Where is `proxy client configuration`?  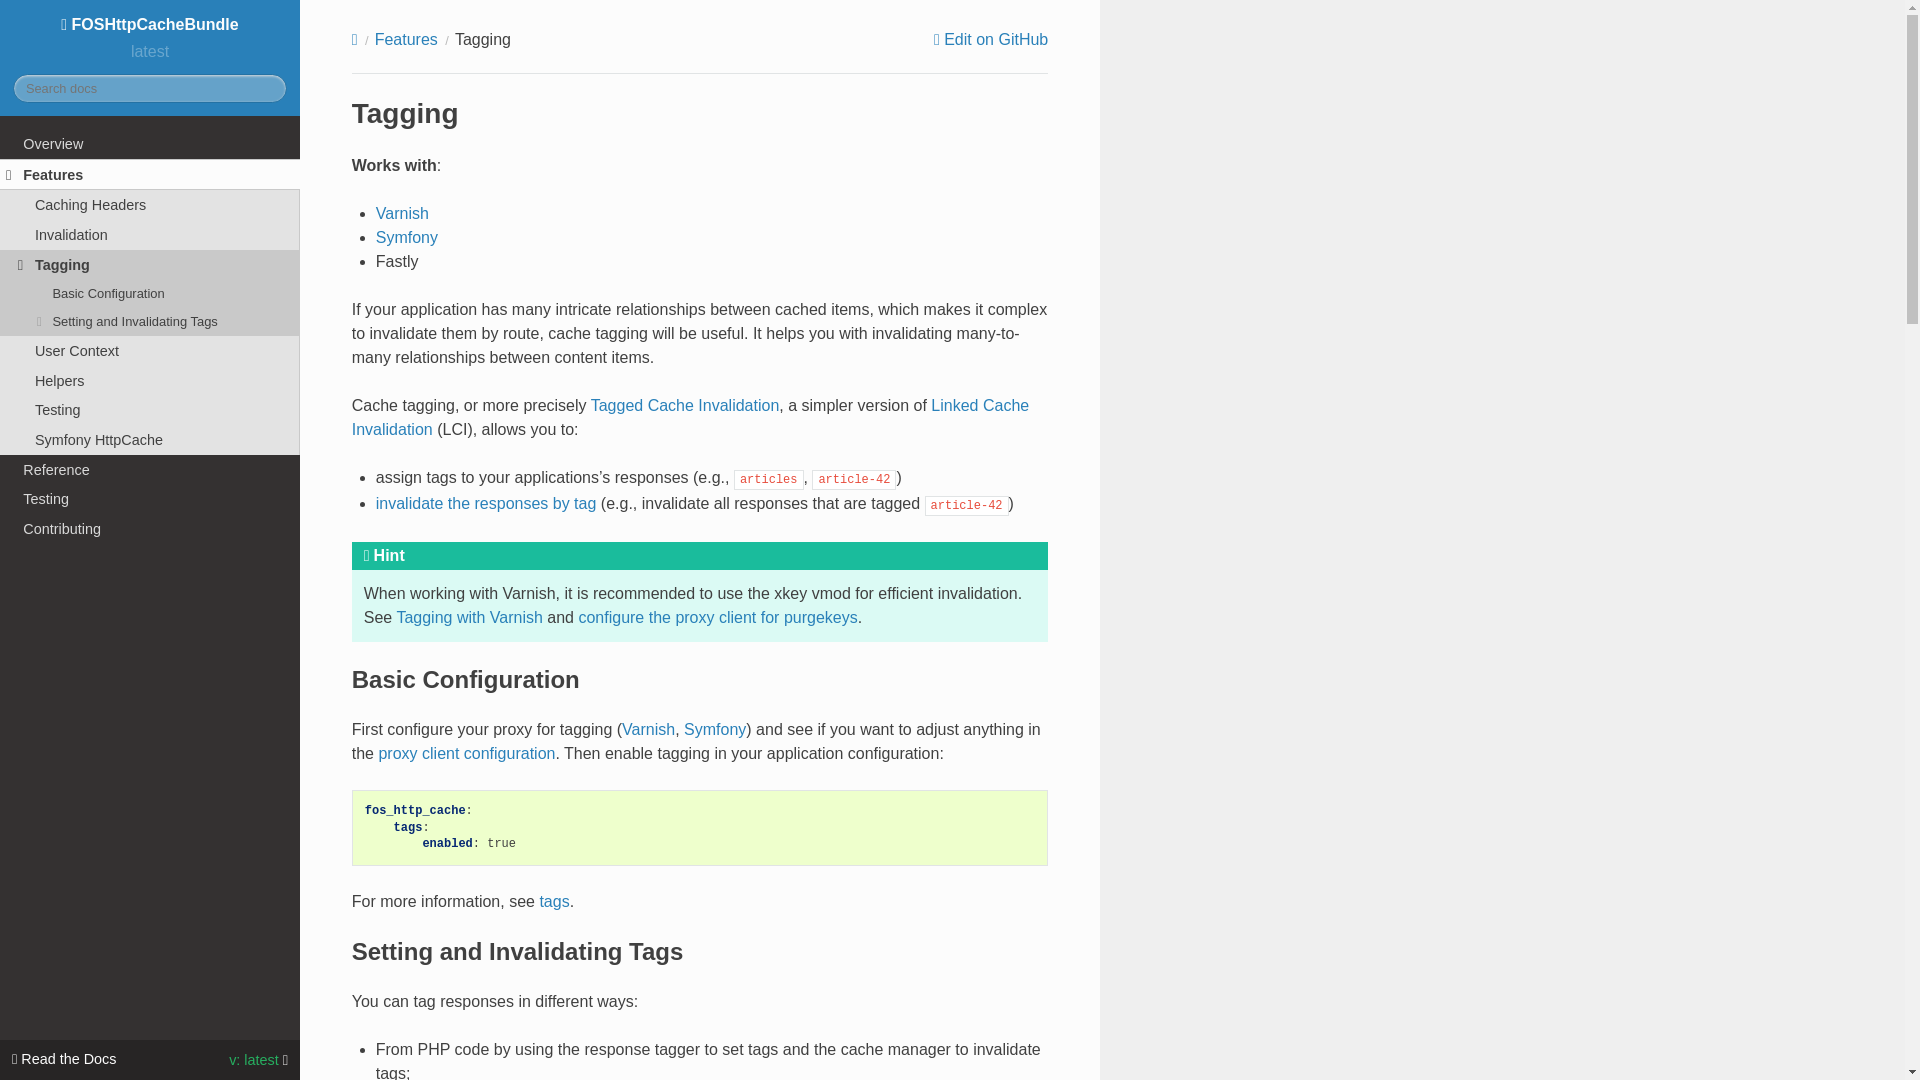
proxy client configuration is located at coordinates (466, 754).